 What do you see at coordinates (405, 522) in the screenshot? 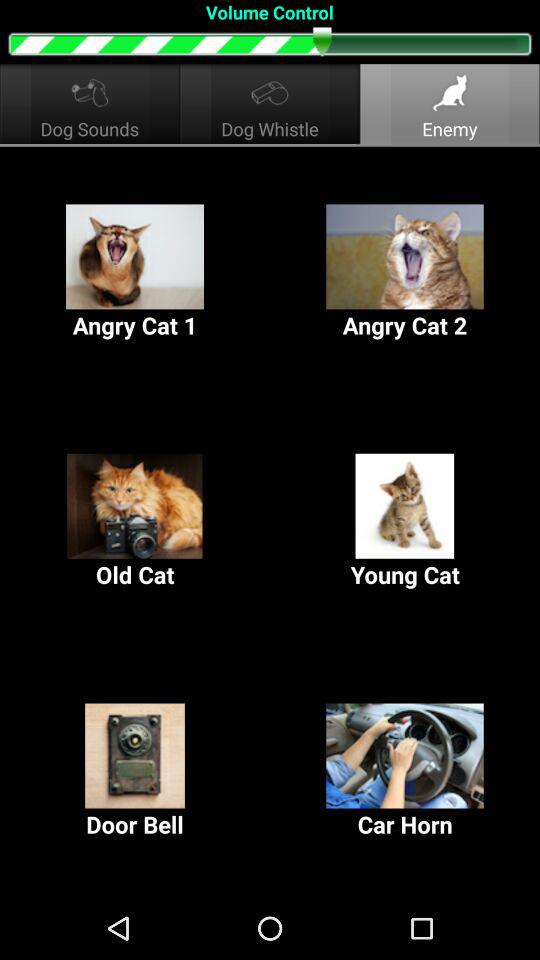
I see `turn off button on the right` at bounding box center [405, 522].